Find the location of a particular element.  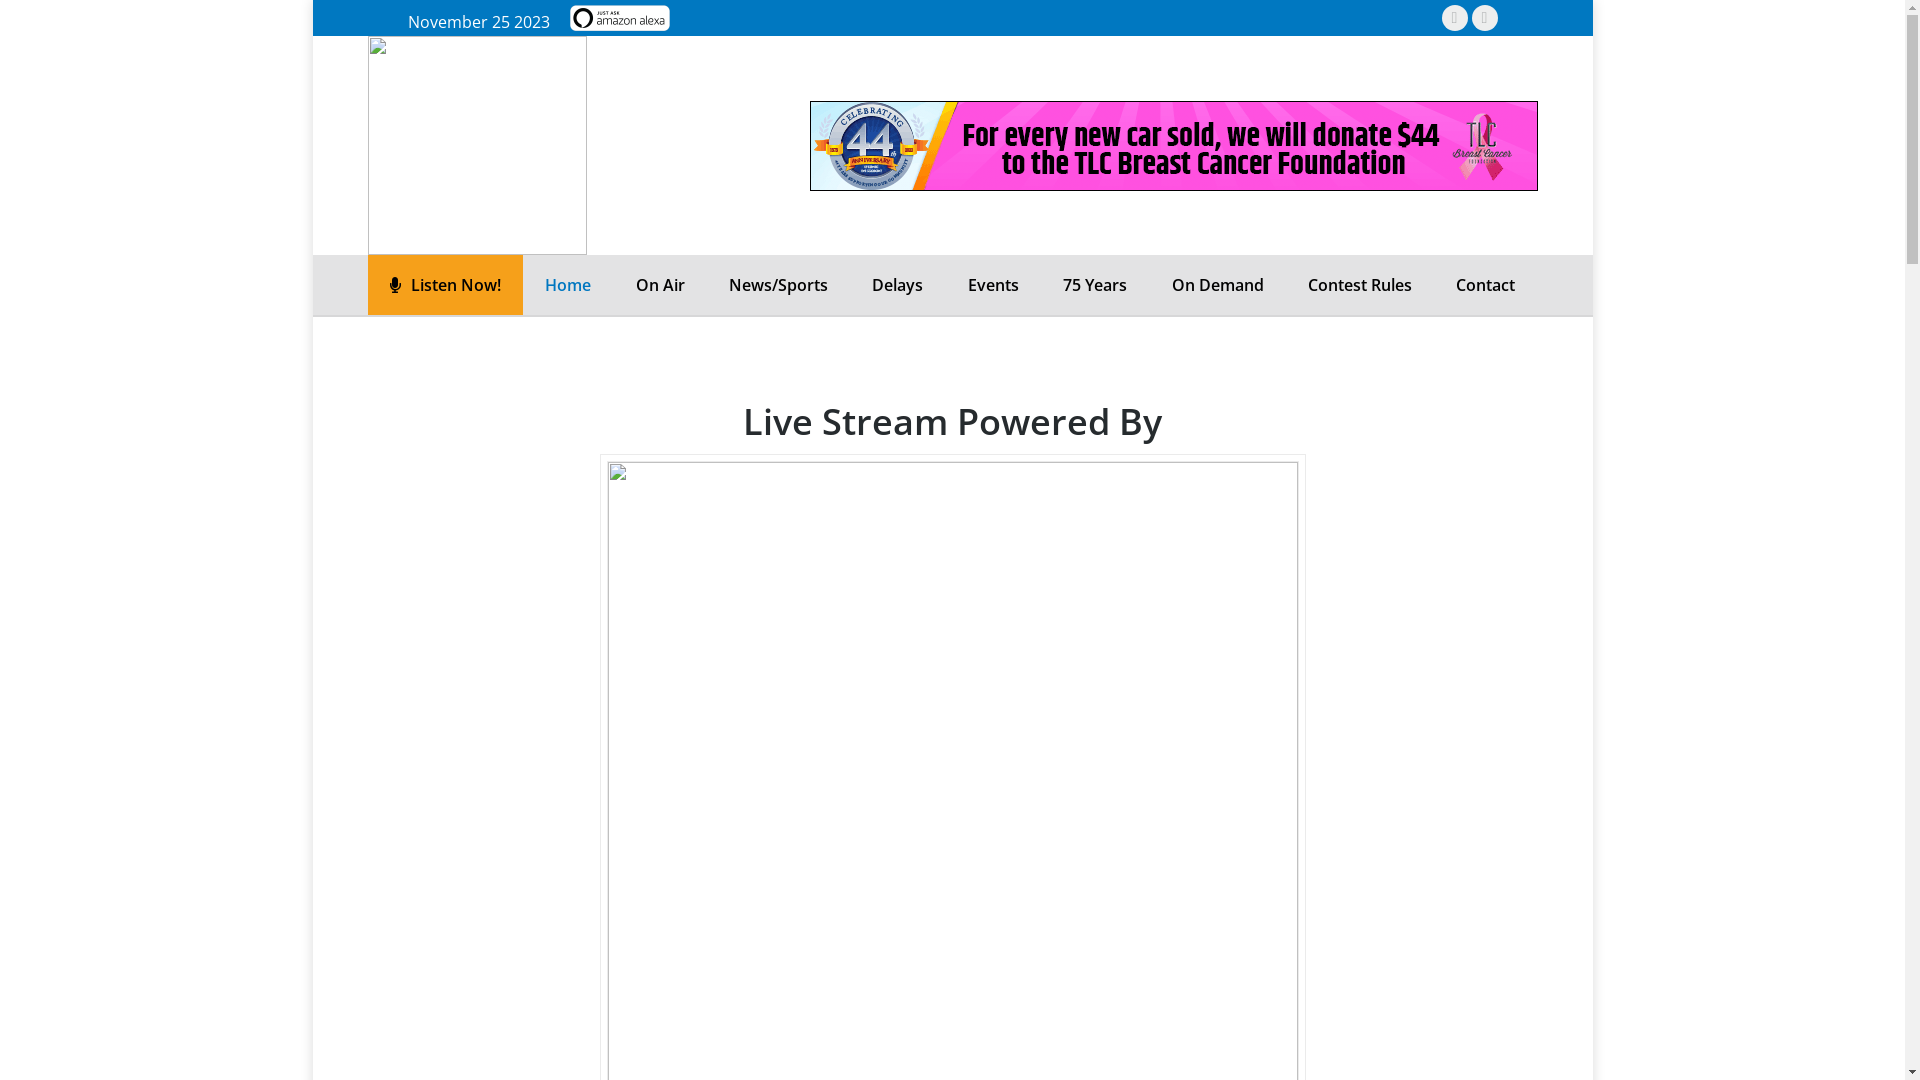

On Air is located at coordinates (660, 285).